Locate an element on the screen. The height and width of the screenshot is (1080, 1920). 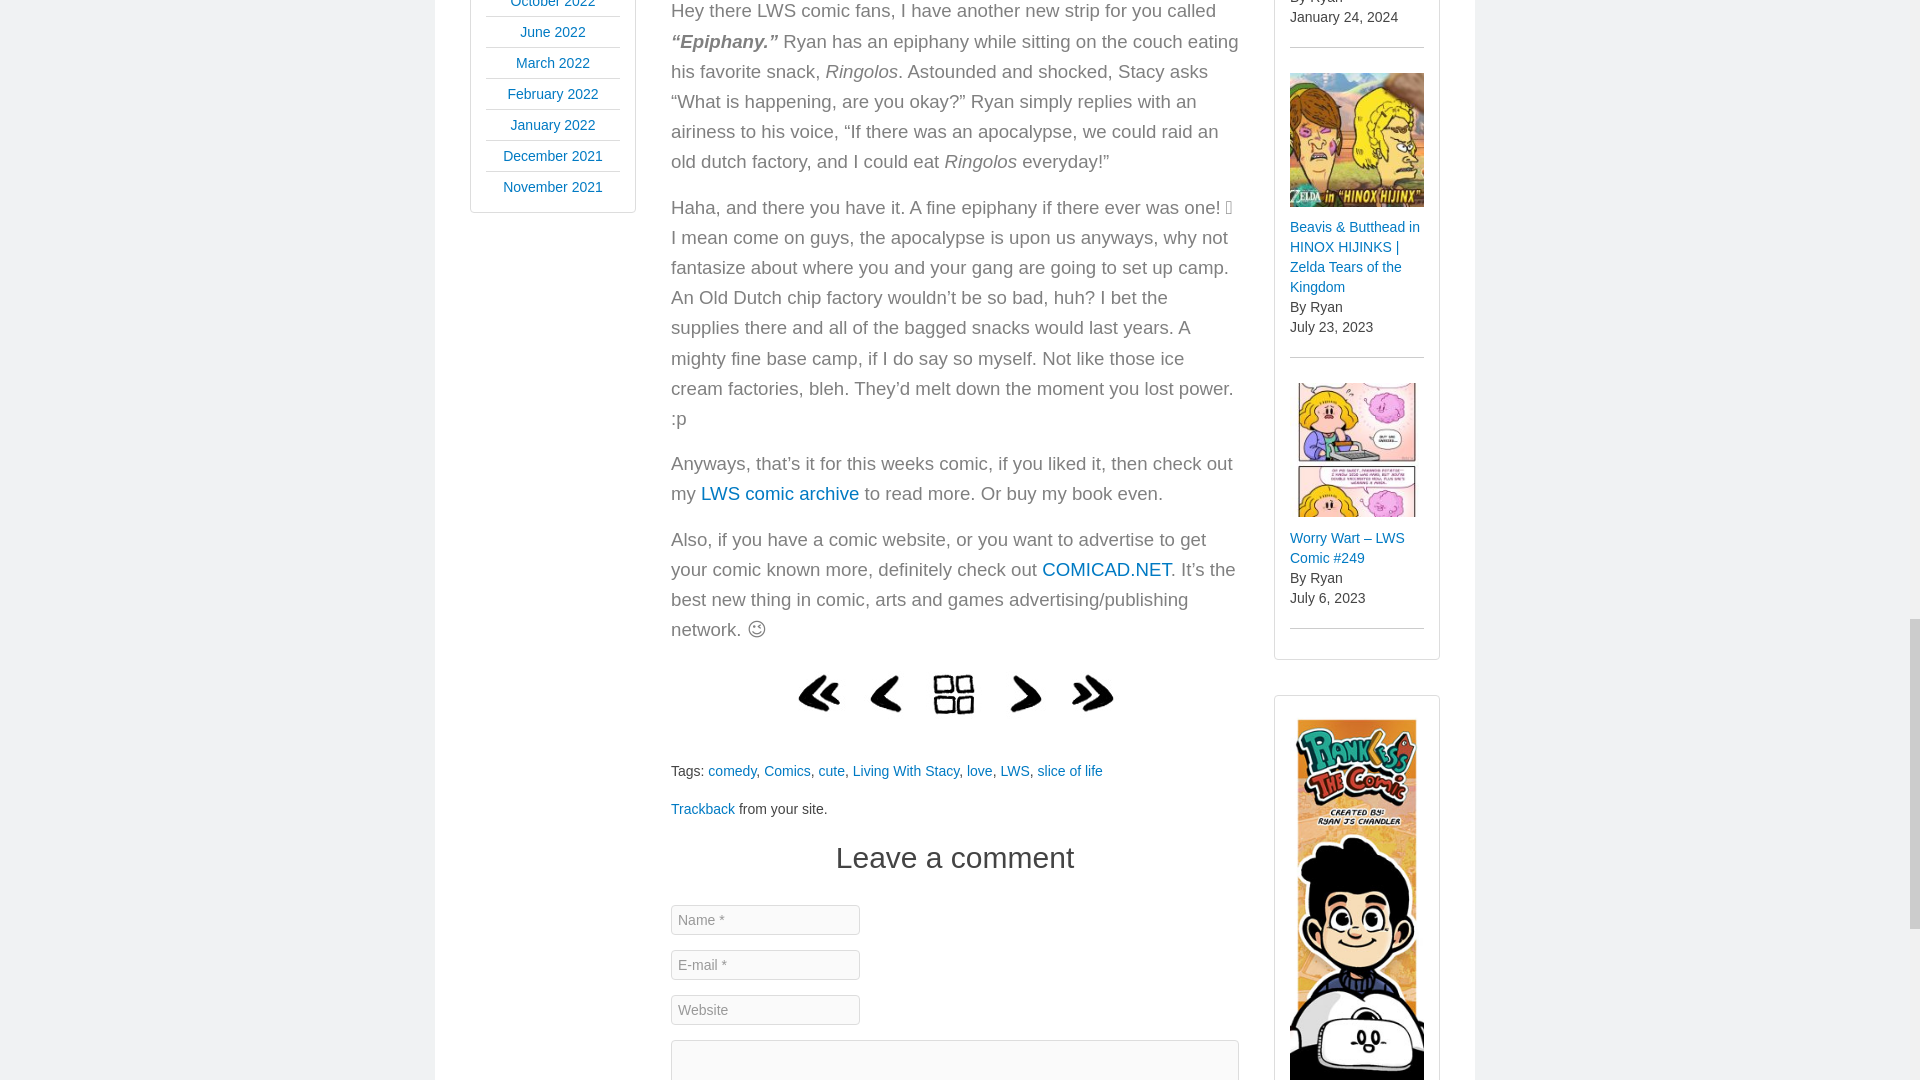
LWS comic archive is located at coordinates (779, 493).